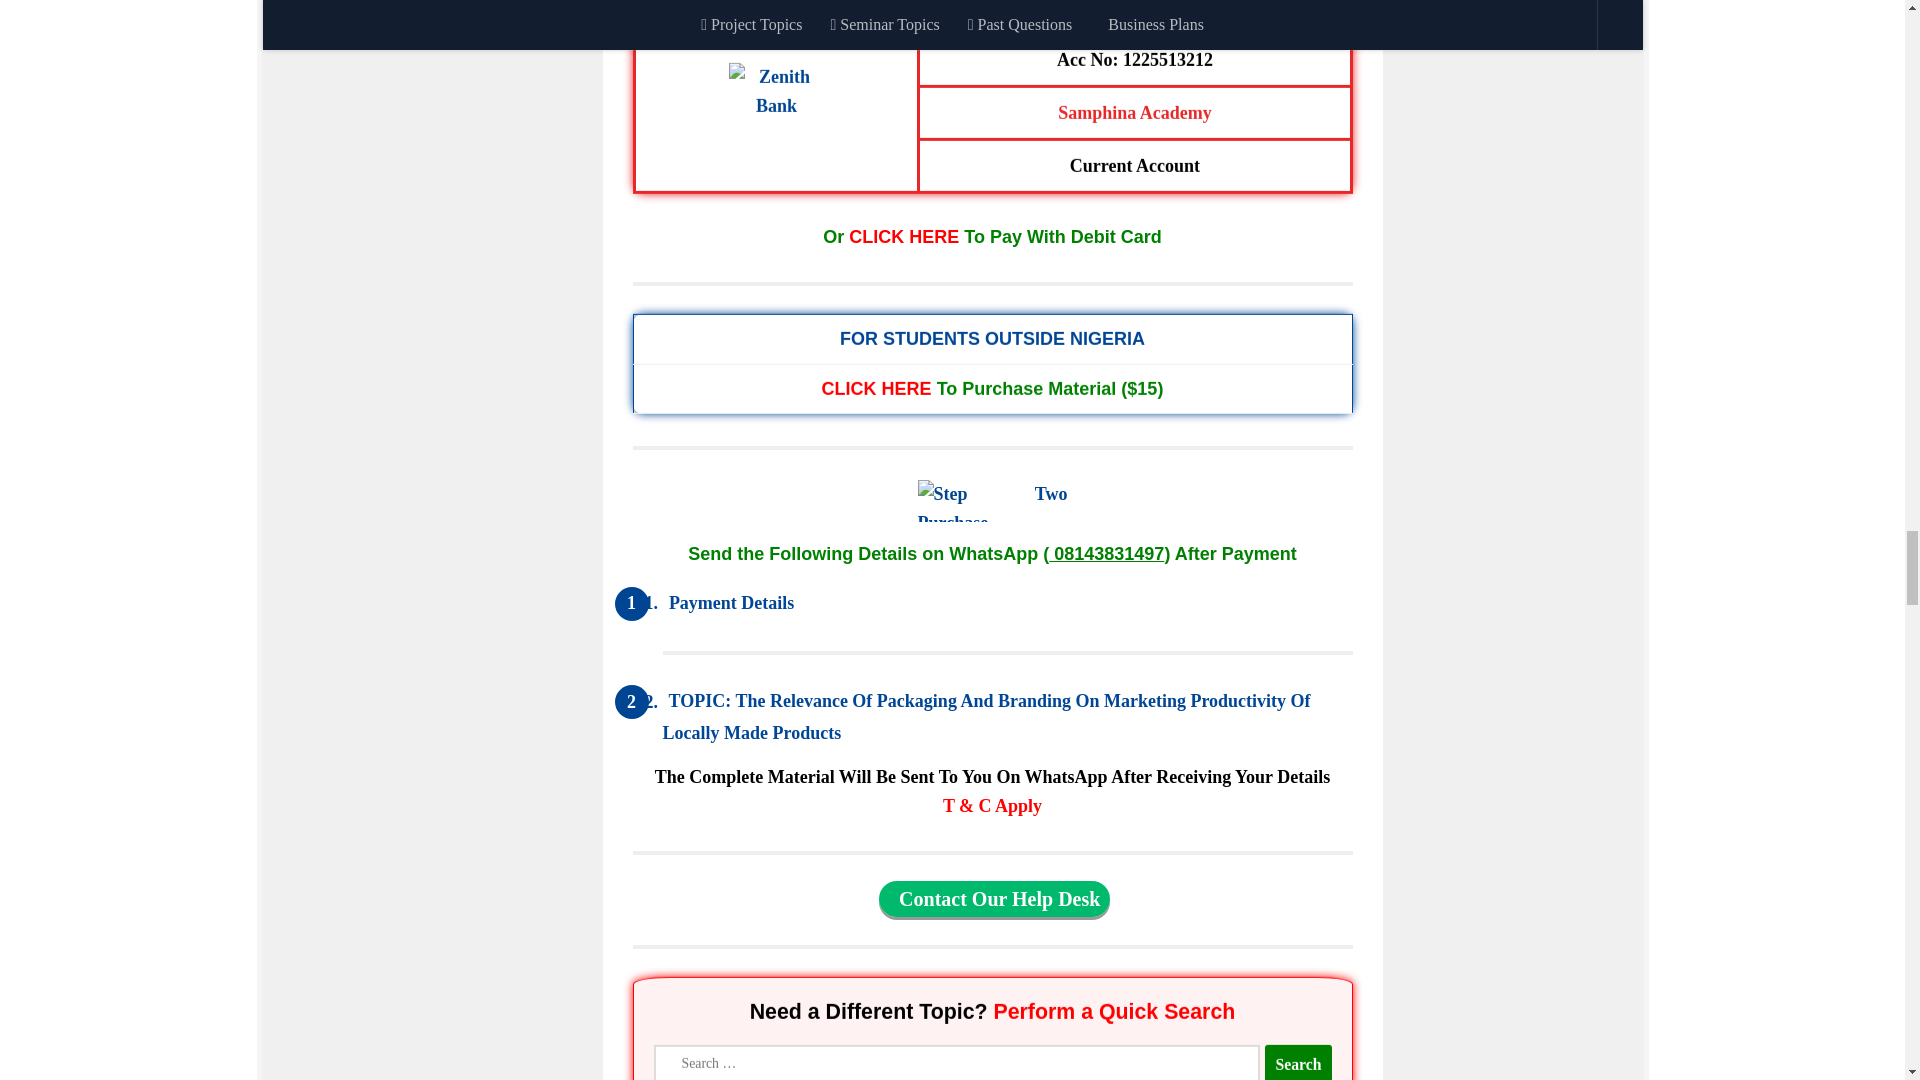 Image resolution: width=1920 pixels, height=1080 pixels. What do you see at coordinates (1298, 1062) in the screenshot?
I see `Search` at bounding box center [1298, 1062].